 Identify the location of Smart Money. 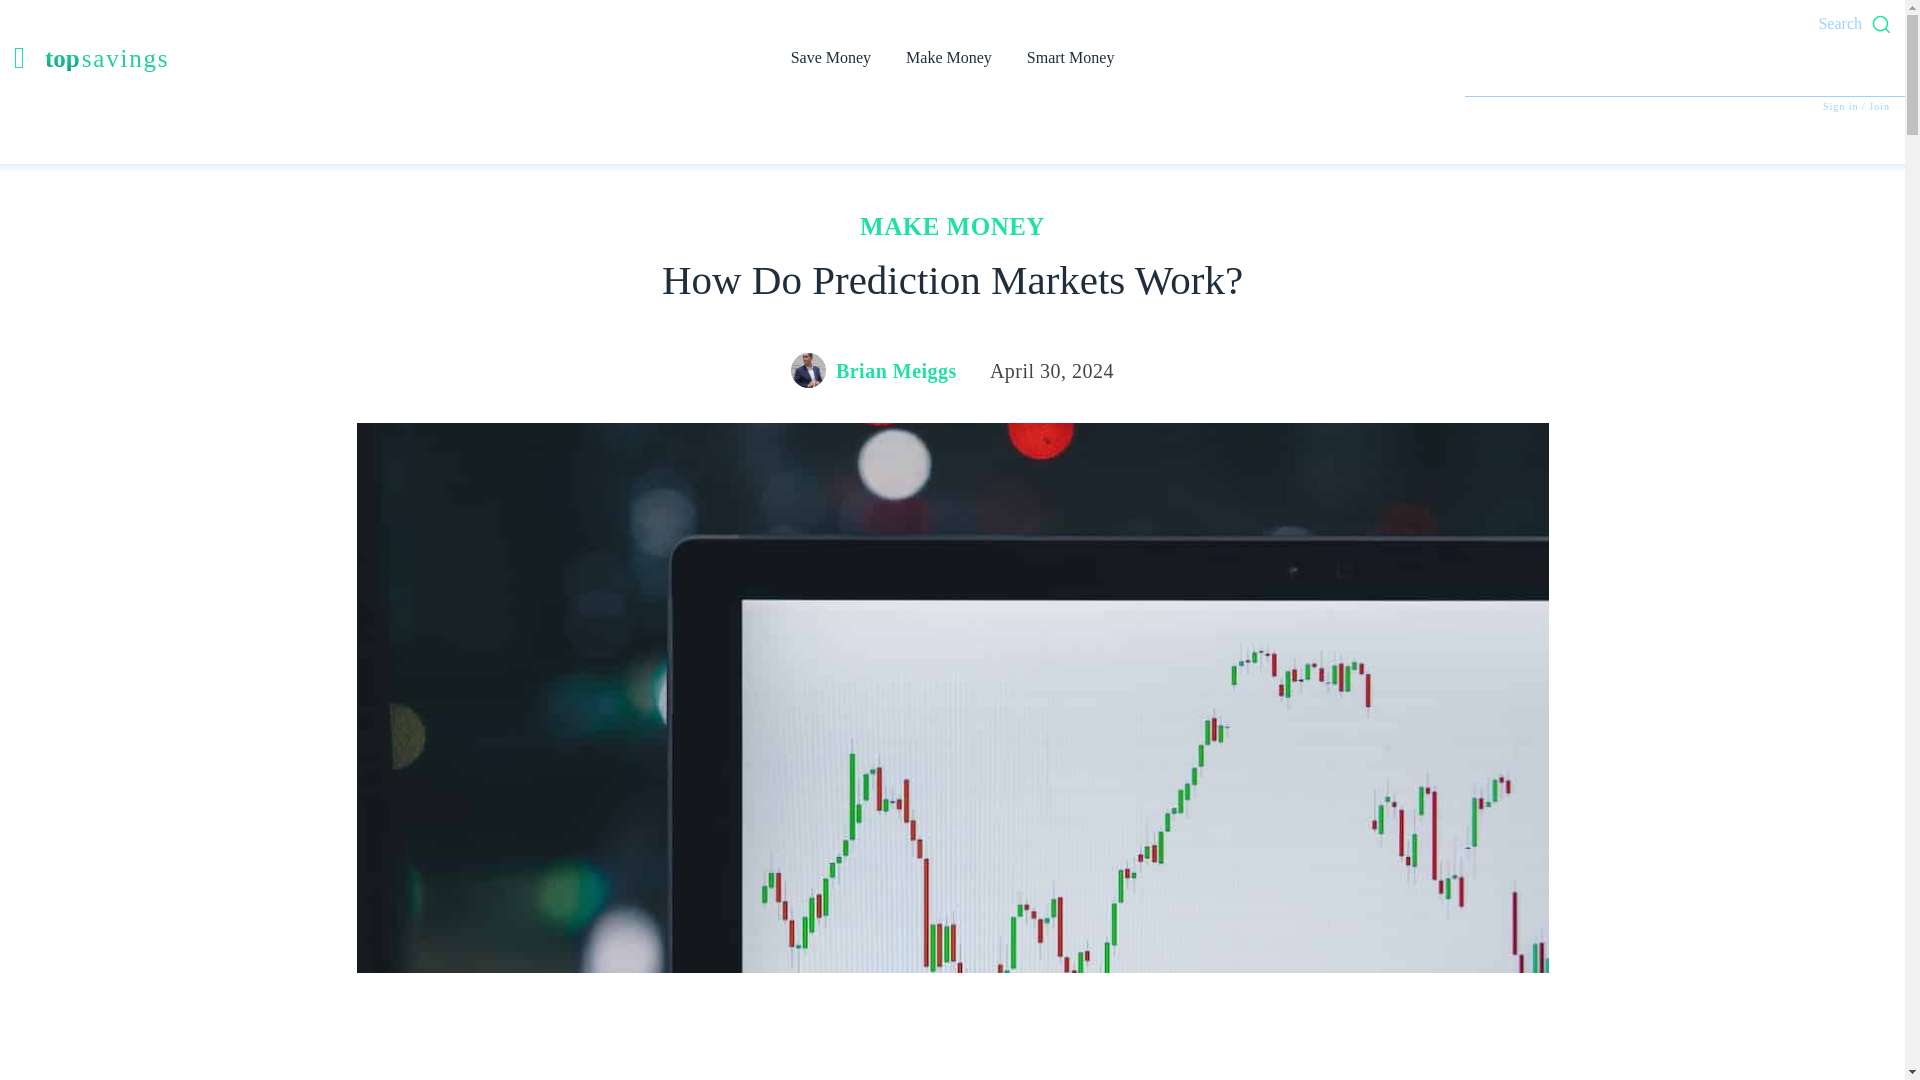
(1070, 58).